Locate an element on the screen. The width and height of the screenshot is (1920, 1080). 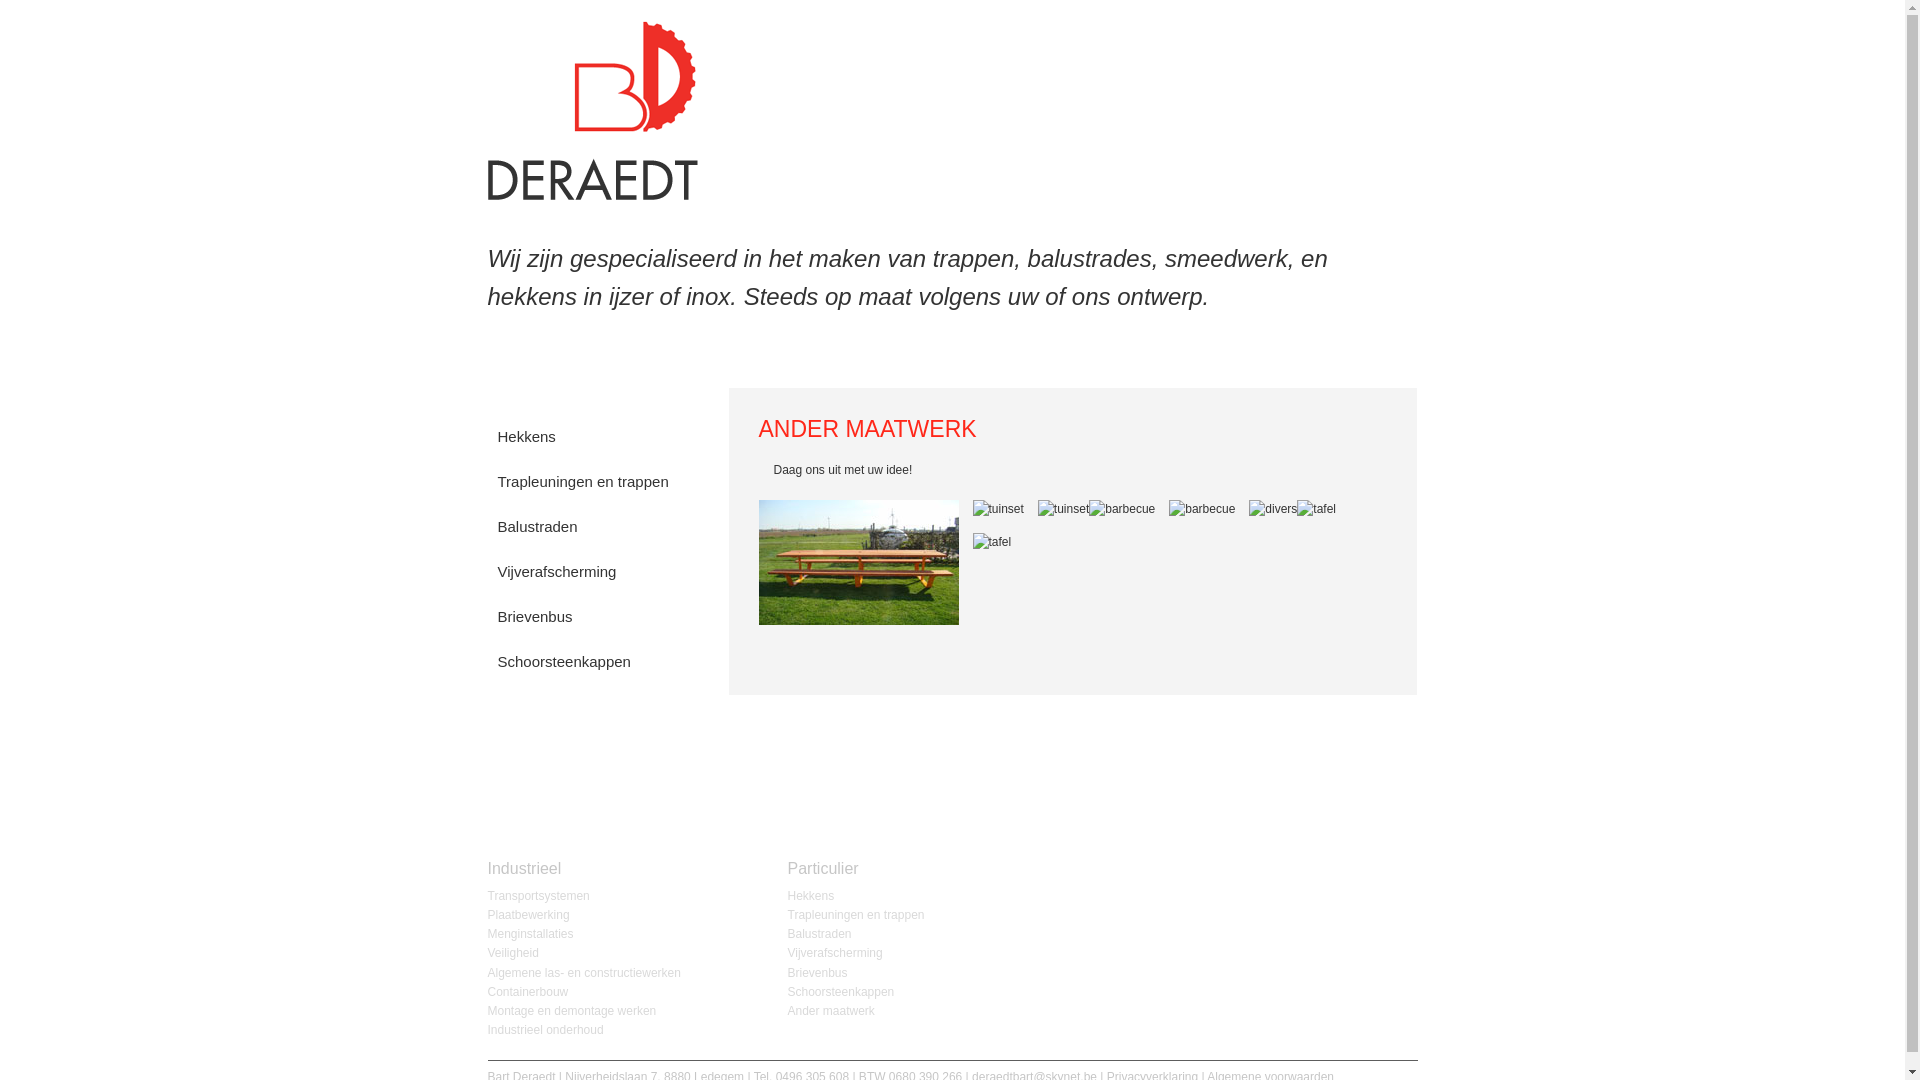
INDUSTRIEEL is located at coordinates (1233, 90).